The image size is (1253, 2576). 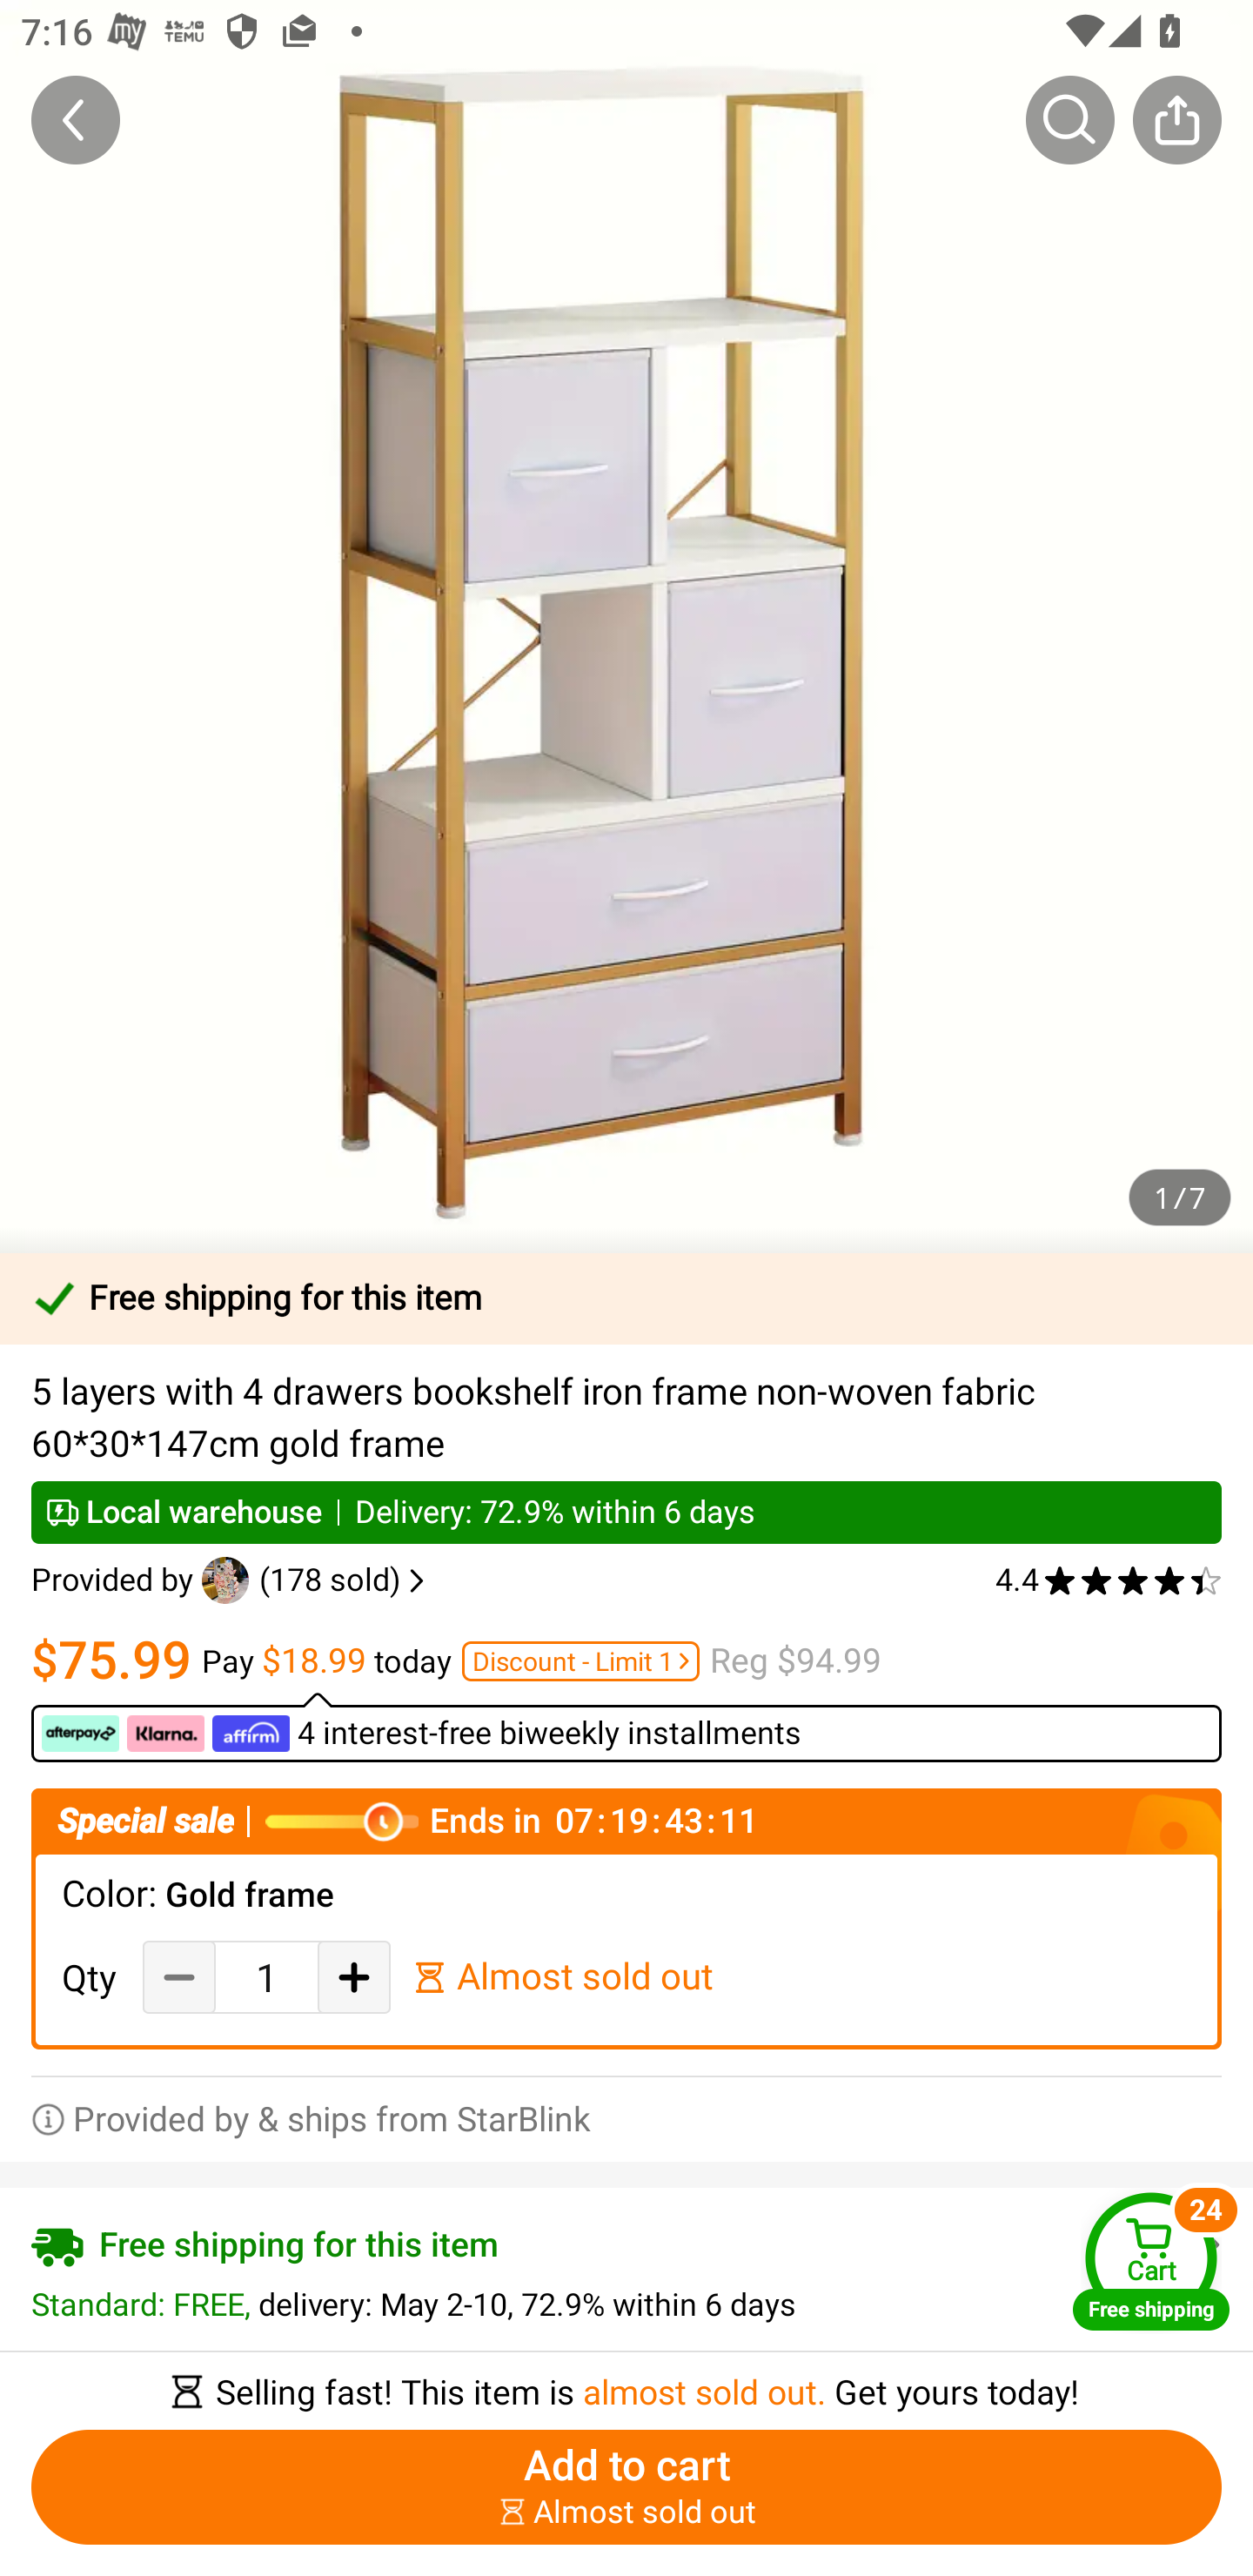 I want to click on By null(178 sold) Provided by  (178 sold), so click(x=231, y=1580).